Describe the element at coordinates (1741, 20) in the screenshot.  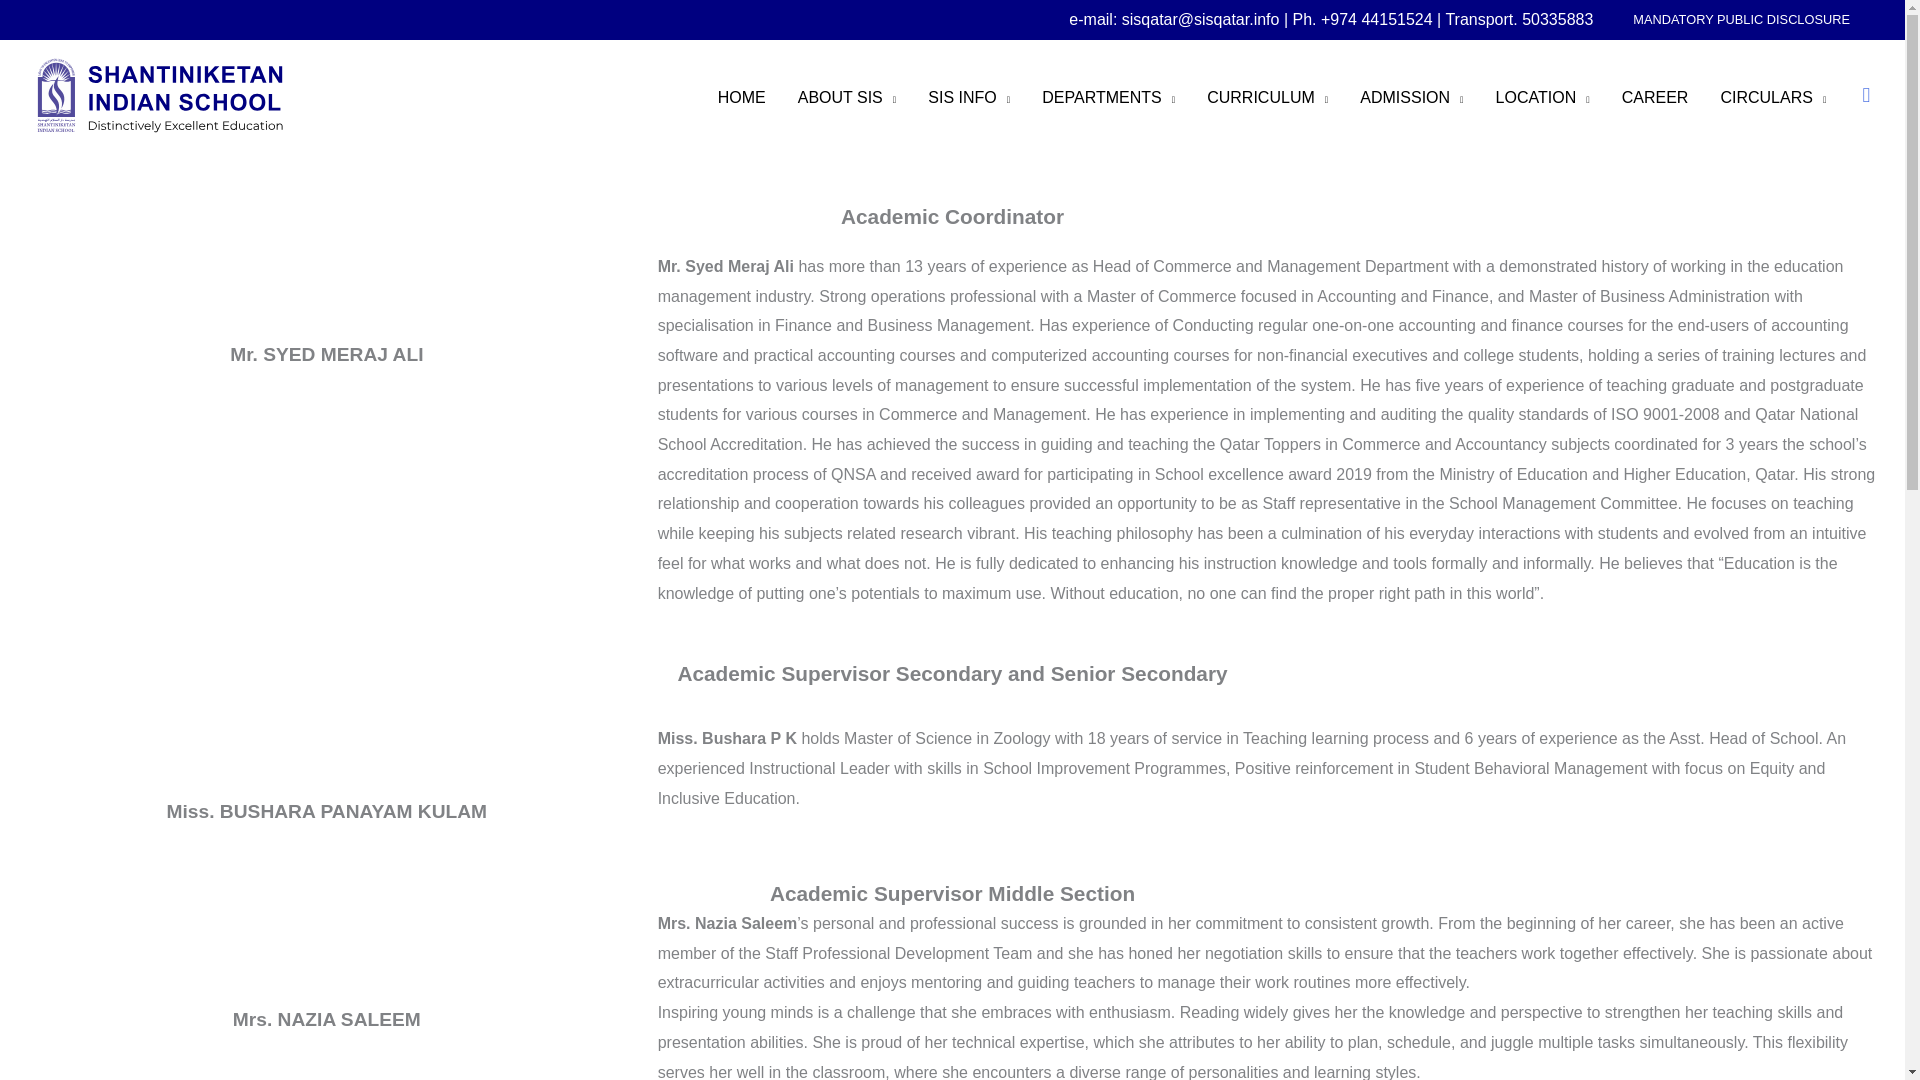
I see `MANDATORY PUBLIC DISCLOSURE` at that location.